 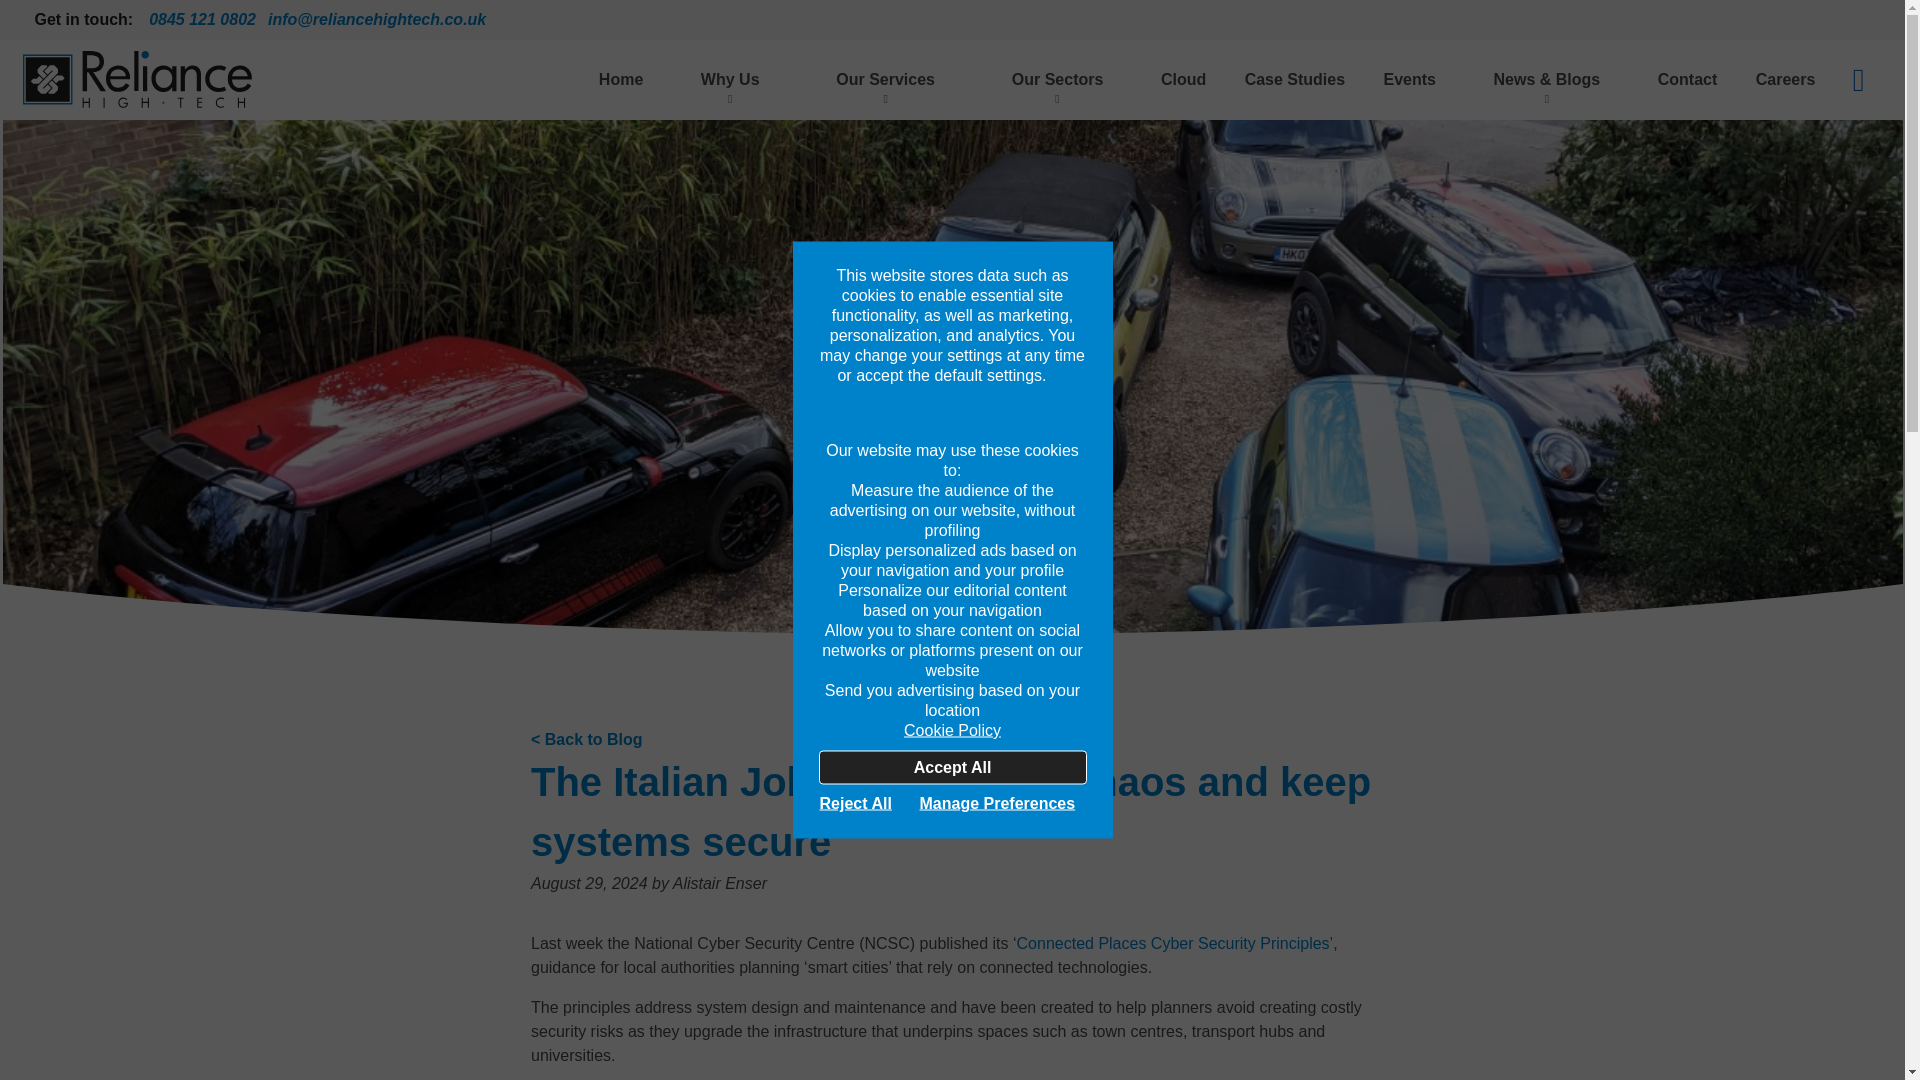 I want to click on Accept All, so click(x=952, y=766).